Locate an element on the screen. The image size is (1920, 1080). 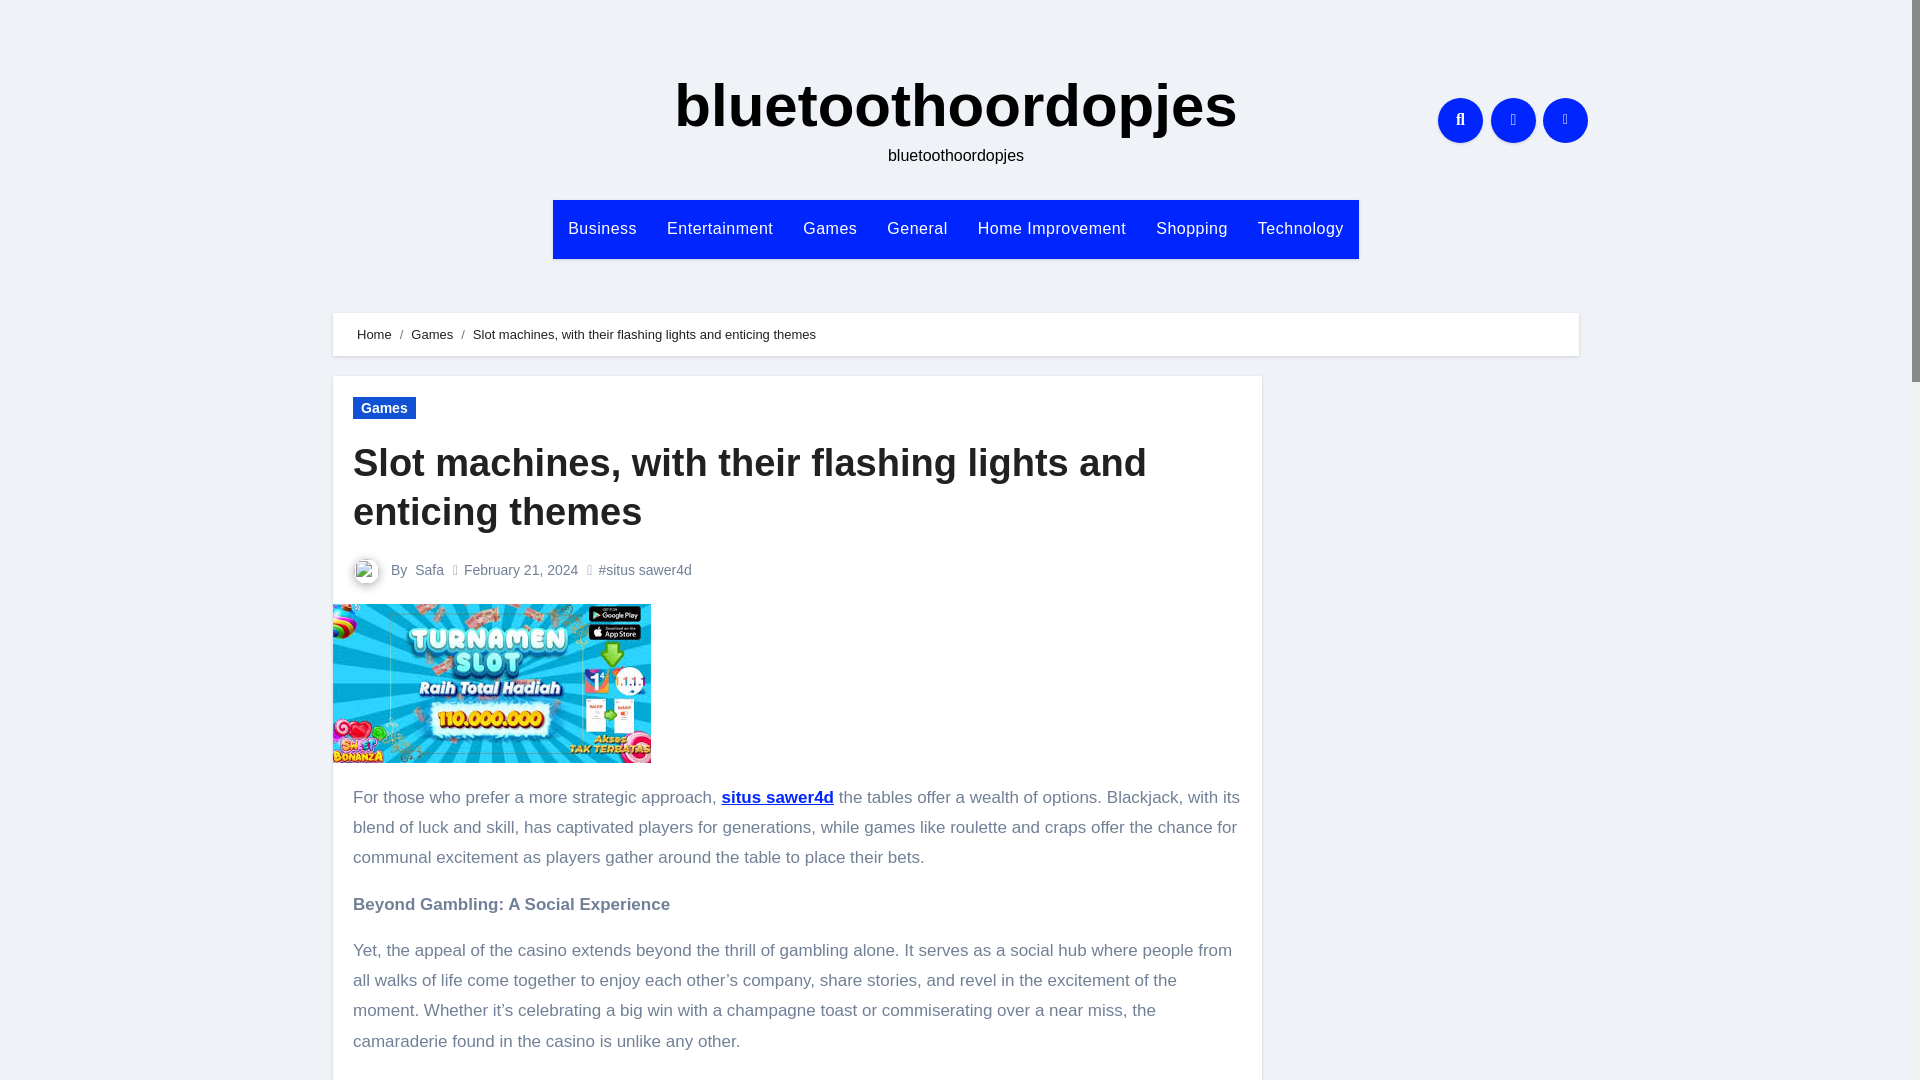
Shopping is located at coordinates (1191, 228).